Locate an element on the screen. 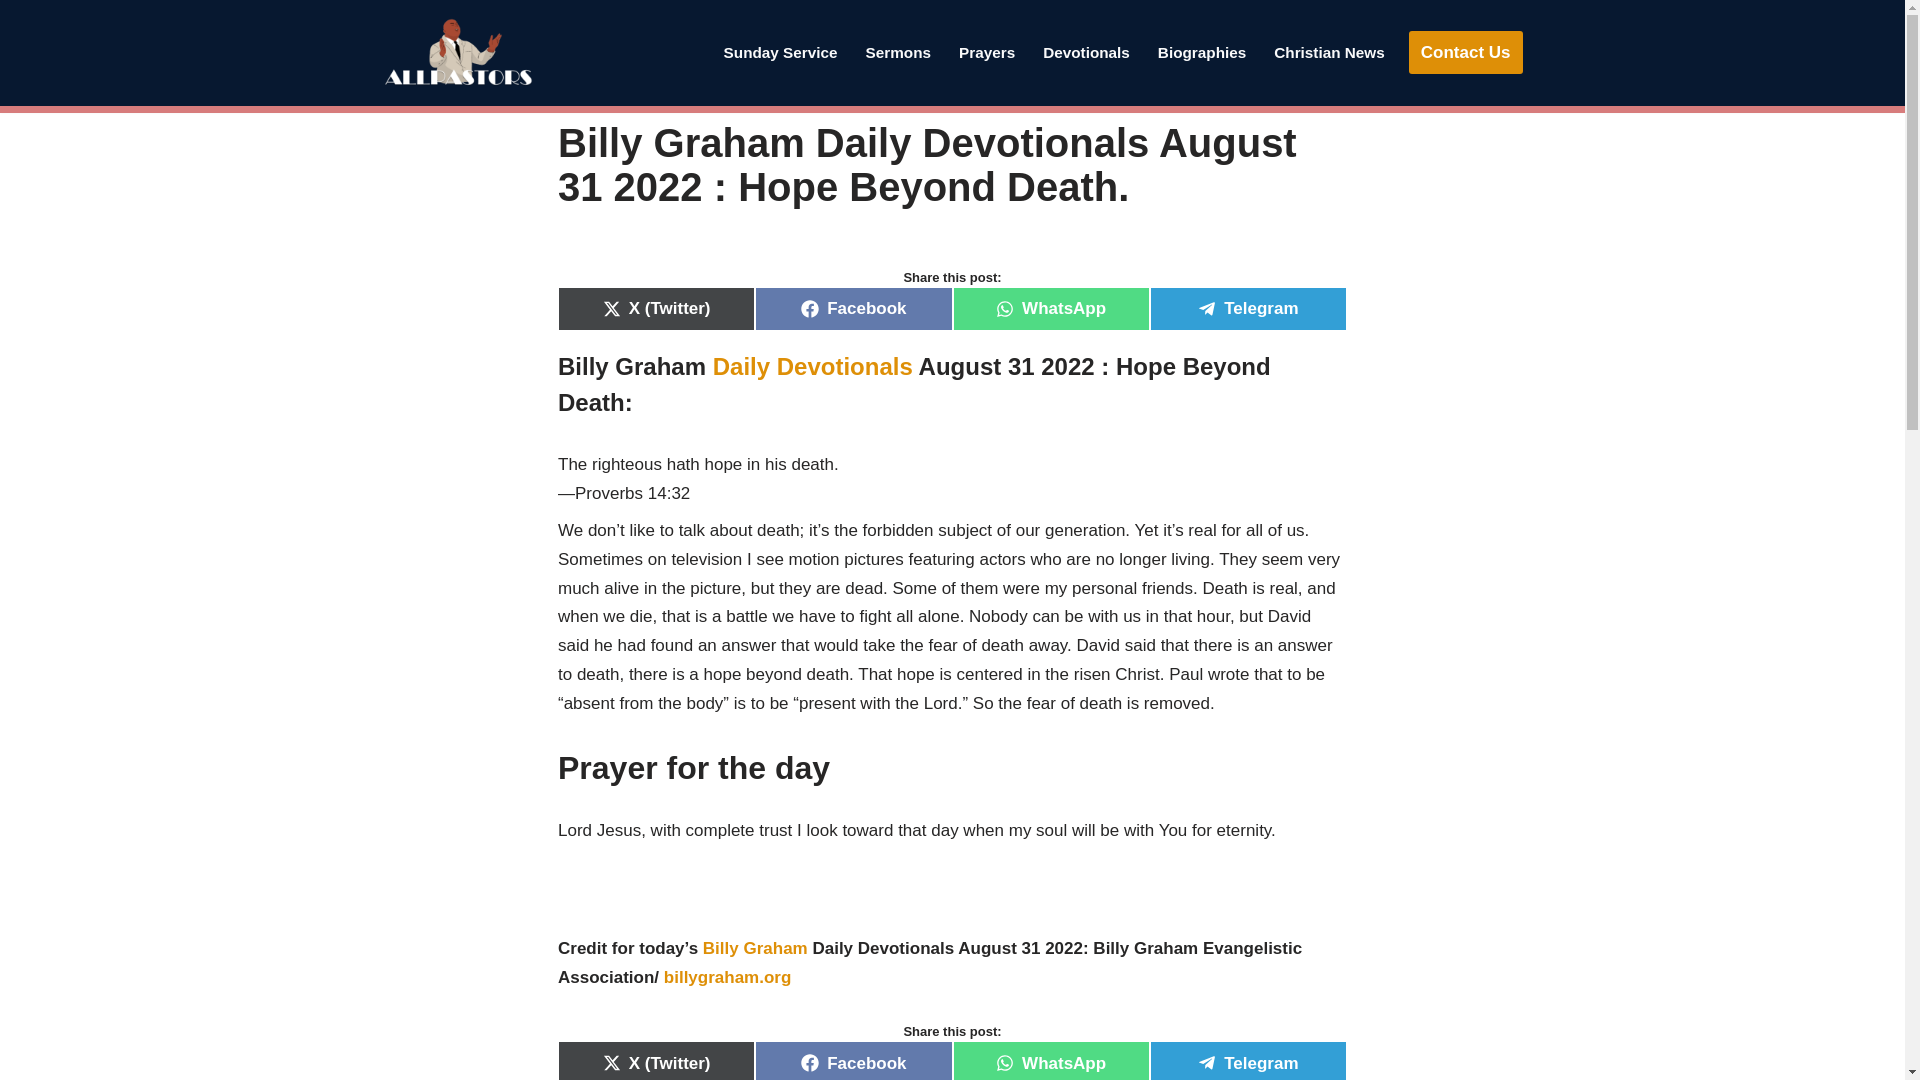  Facebook is located at coordinates (853, 308).